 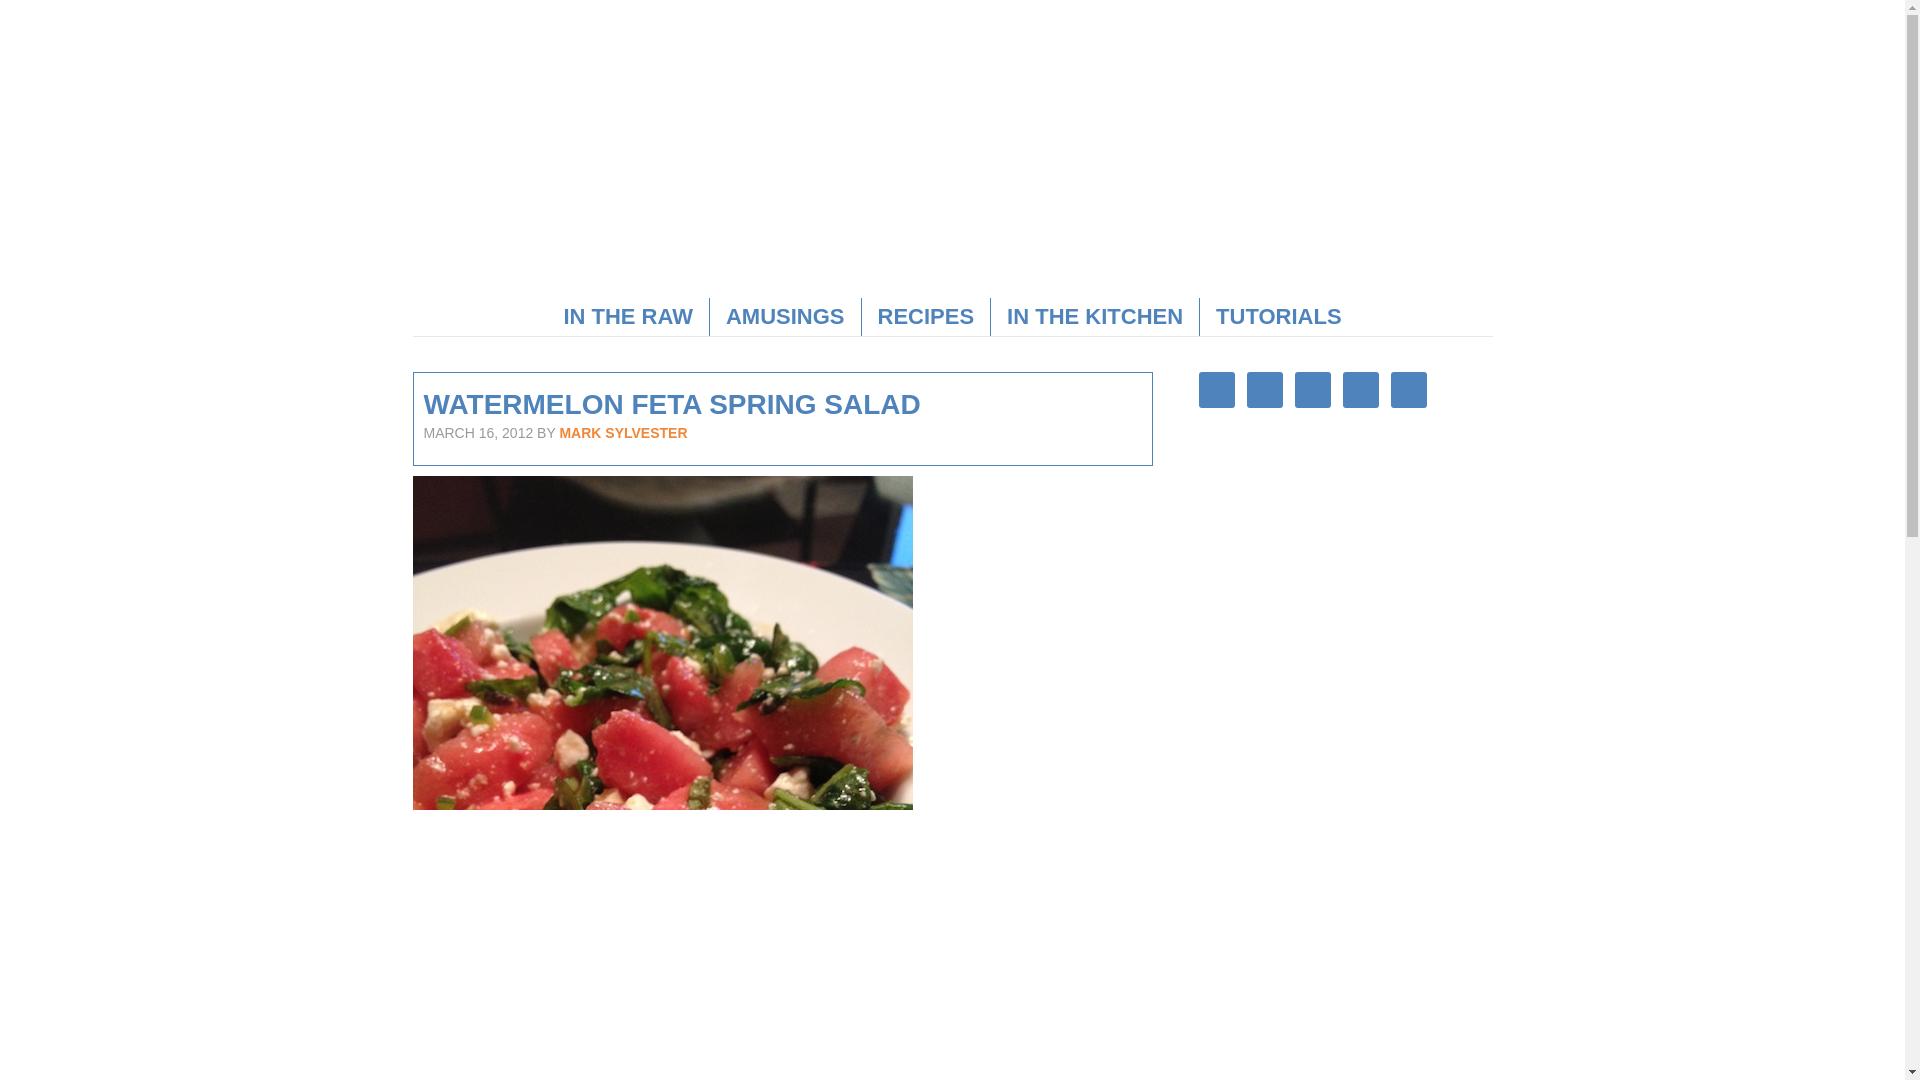 I want to click on MARK SYLVESTER, so click(x=622, y=432).